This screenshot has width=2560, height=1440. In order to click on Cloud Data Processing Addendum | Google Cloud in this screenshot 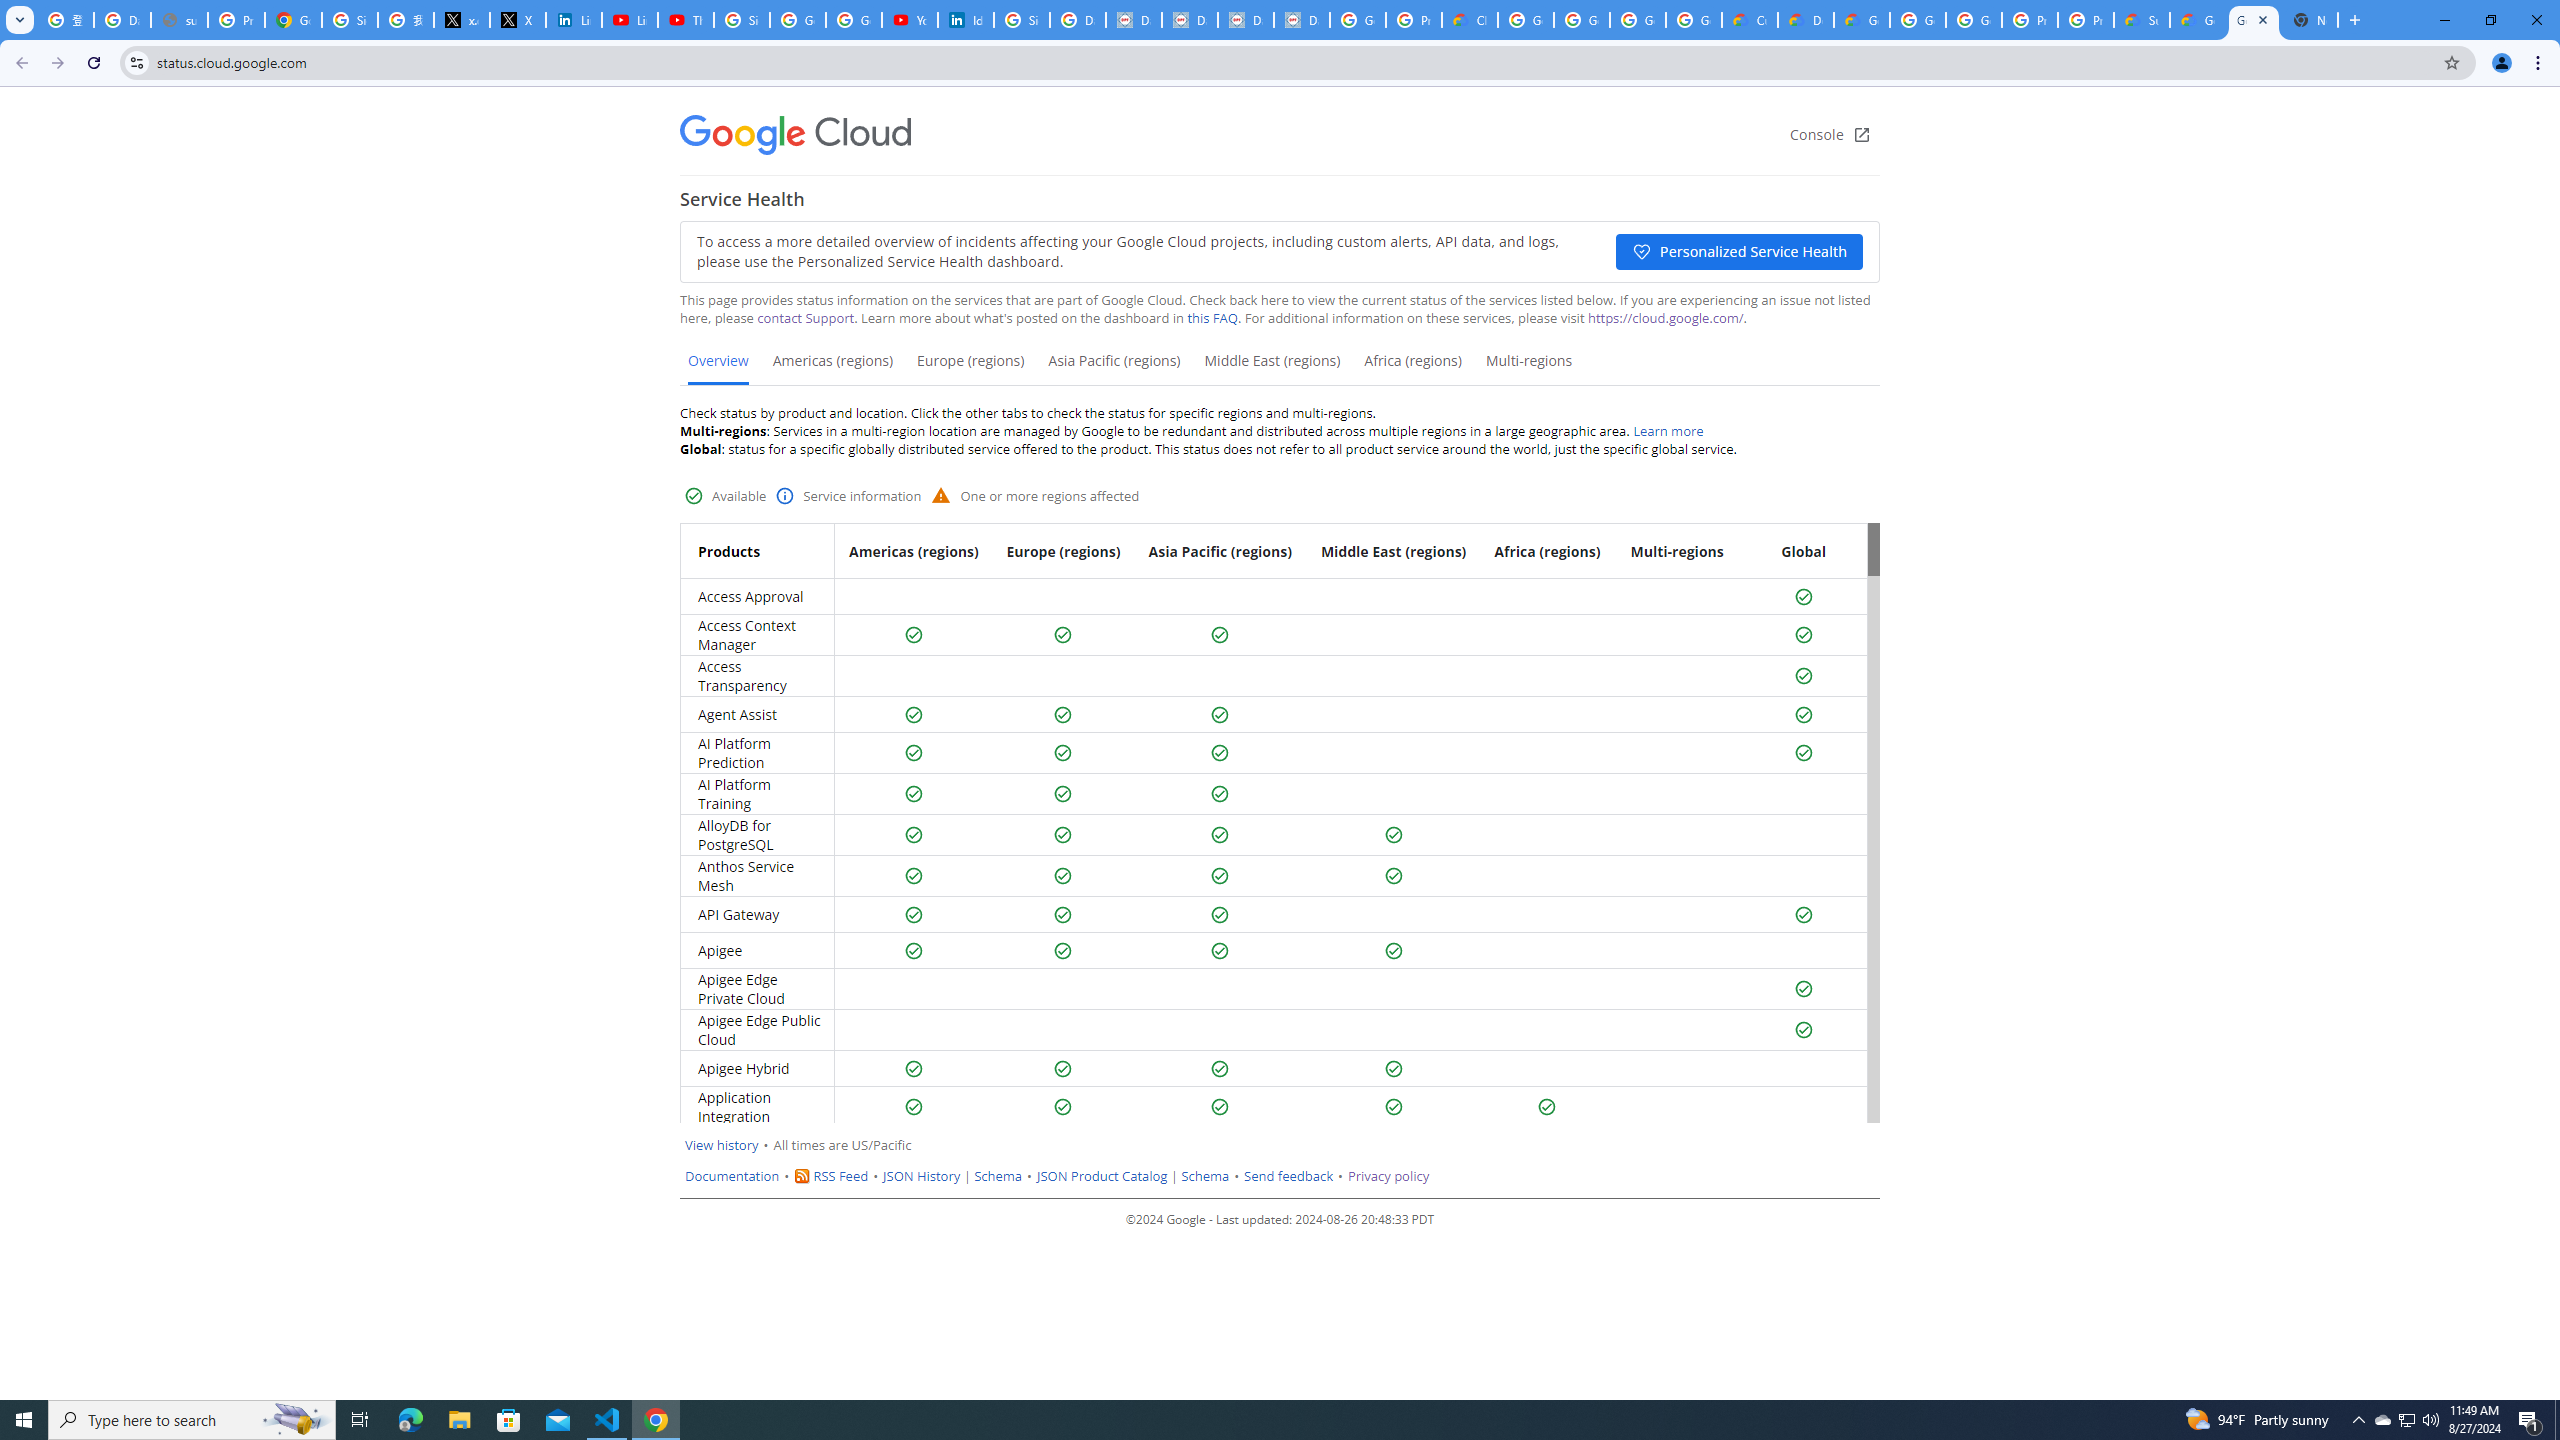, I will do `click(1470, 20)`.